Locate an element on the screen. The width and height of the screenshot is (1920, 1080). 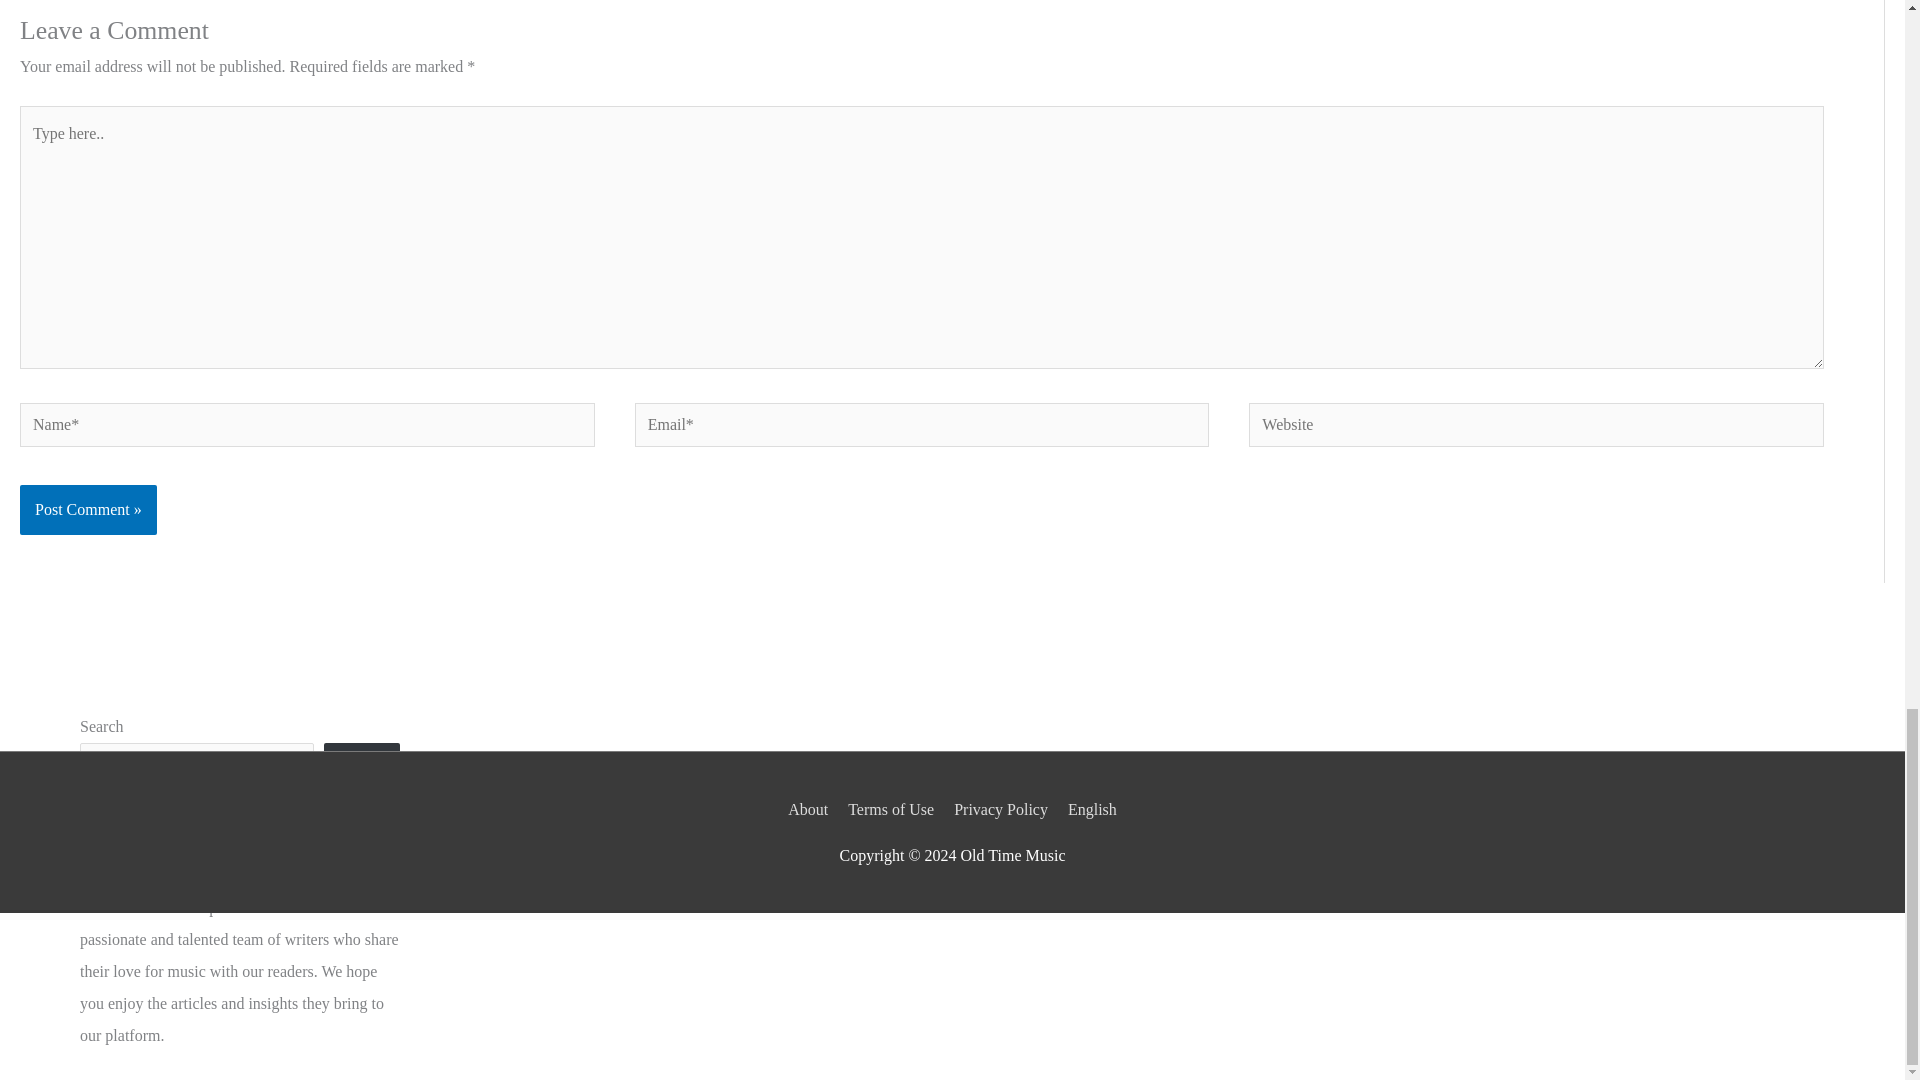
About is located at coordinates (811, 809).